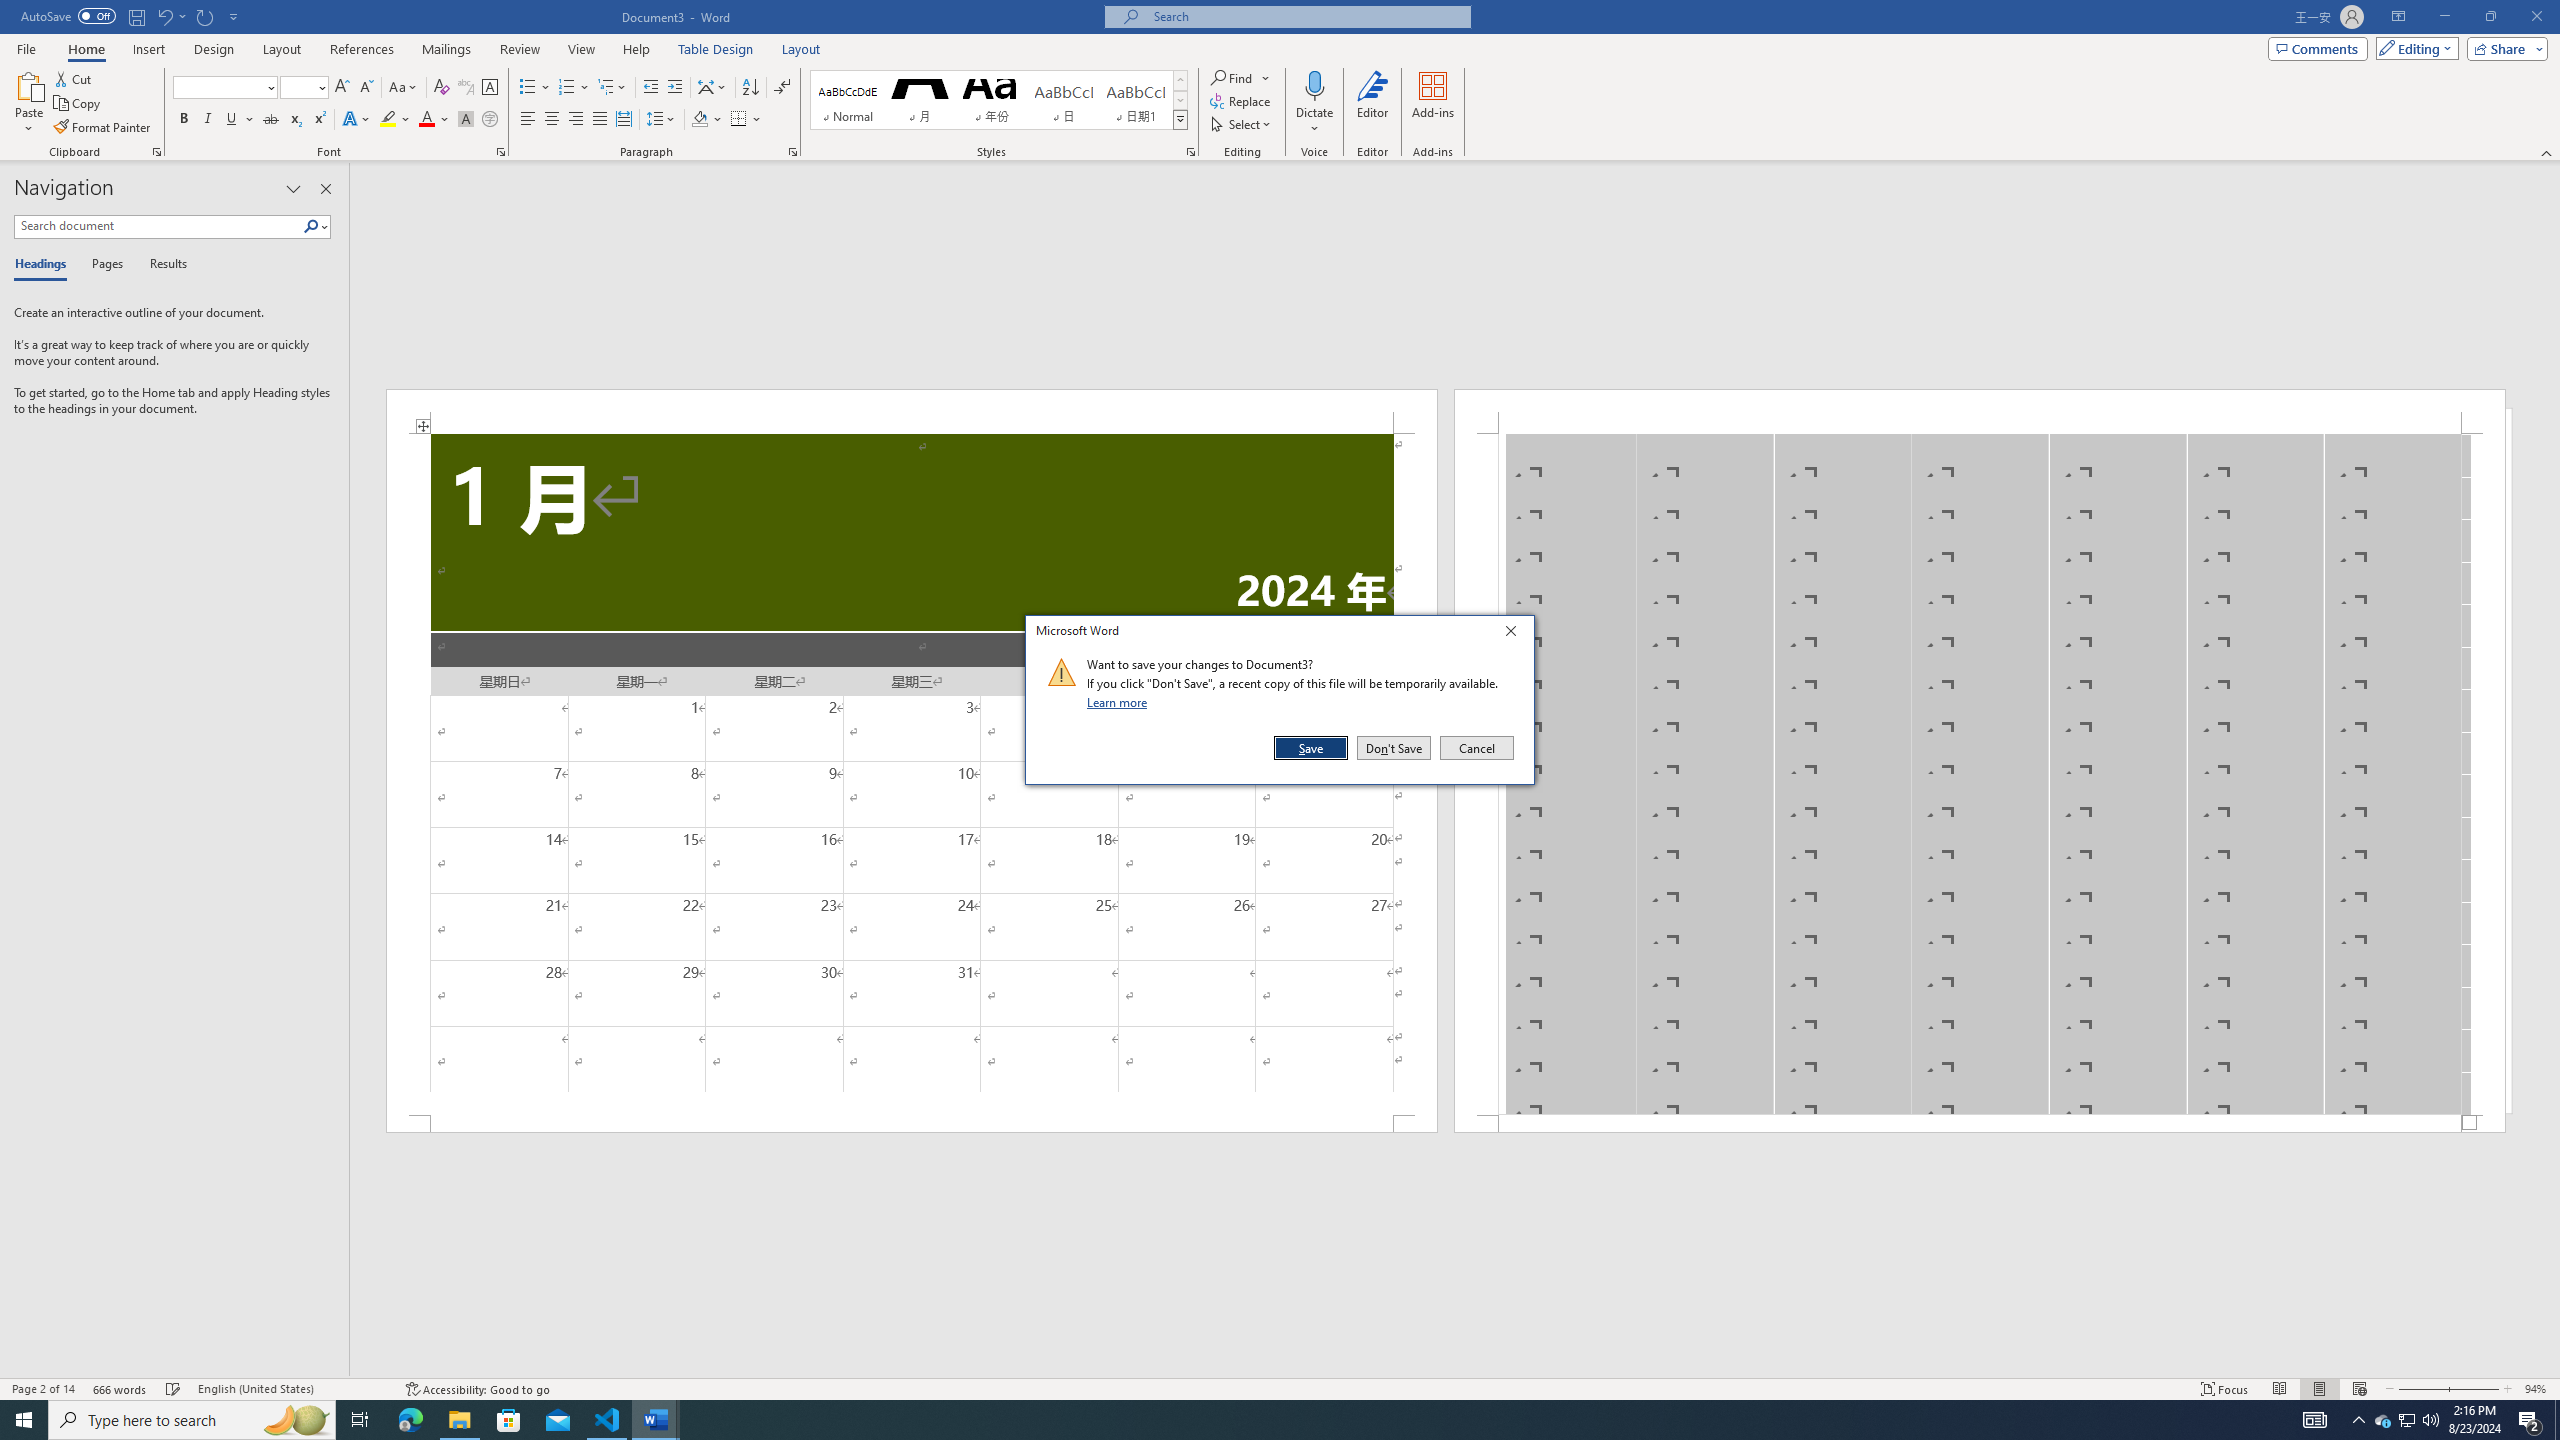 The height and width of the screenshot is (1440, 2560). I want to click on Format Painter, so click(104, 128).